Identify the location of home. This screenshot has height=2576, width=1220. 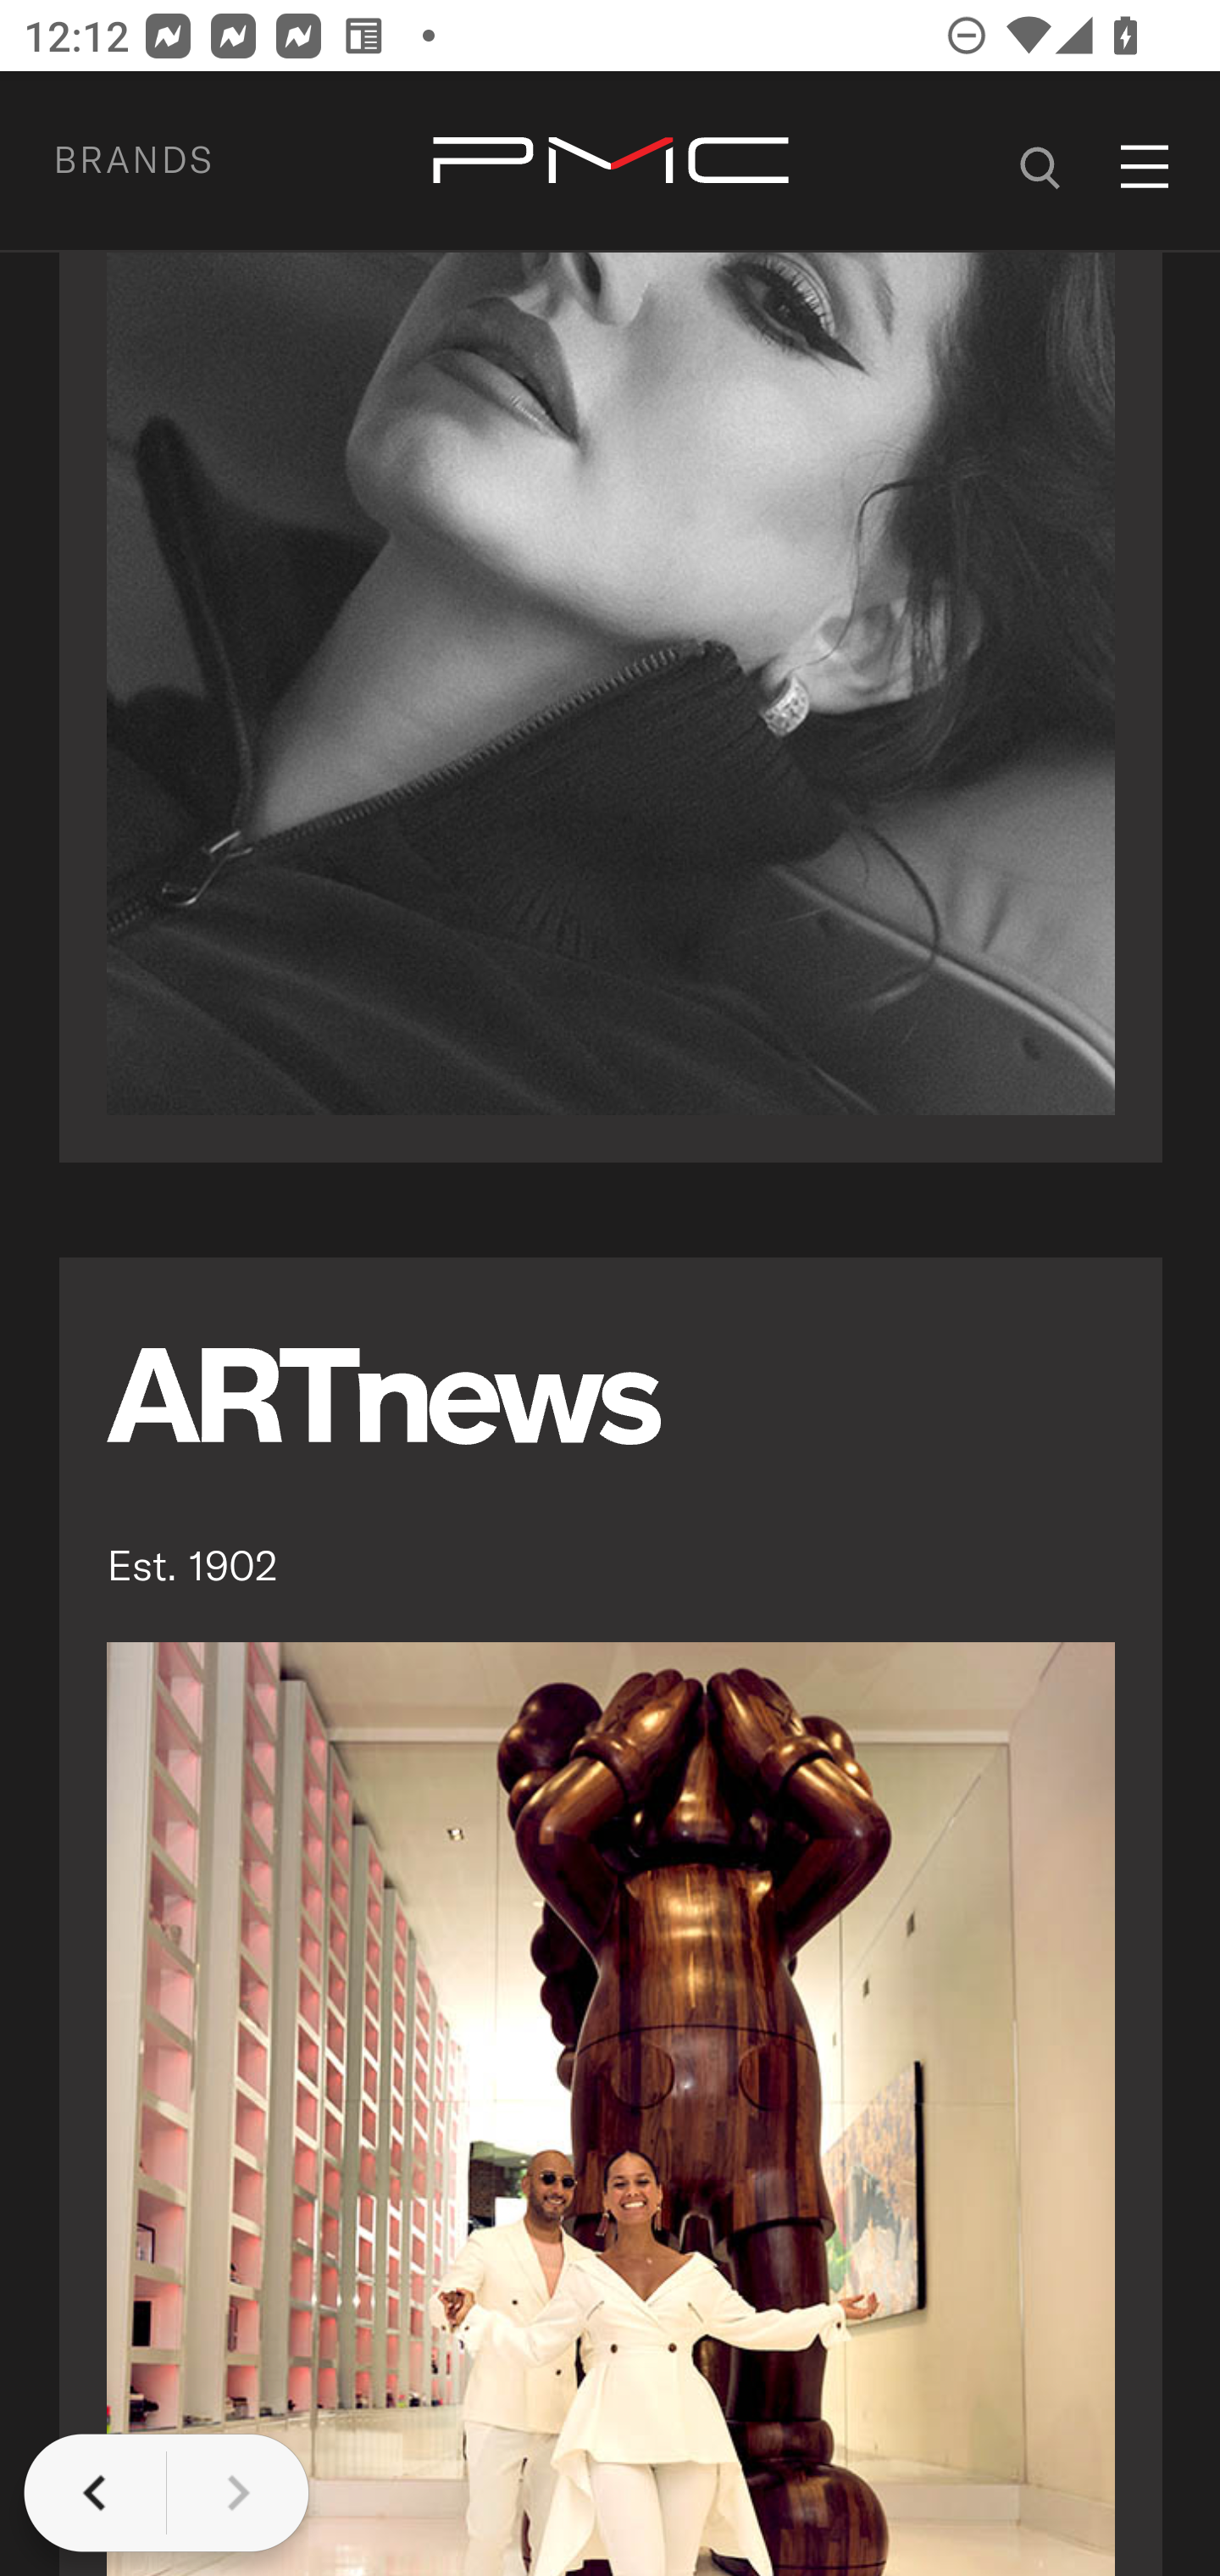
(611, 162).